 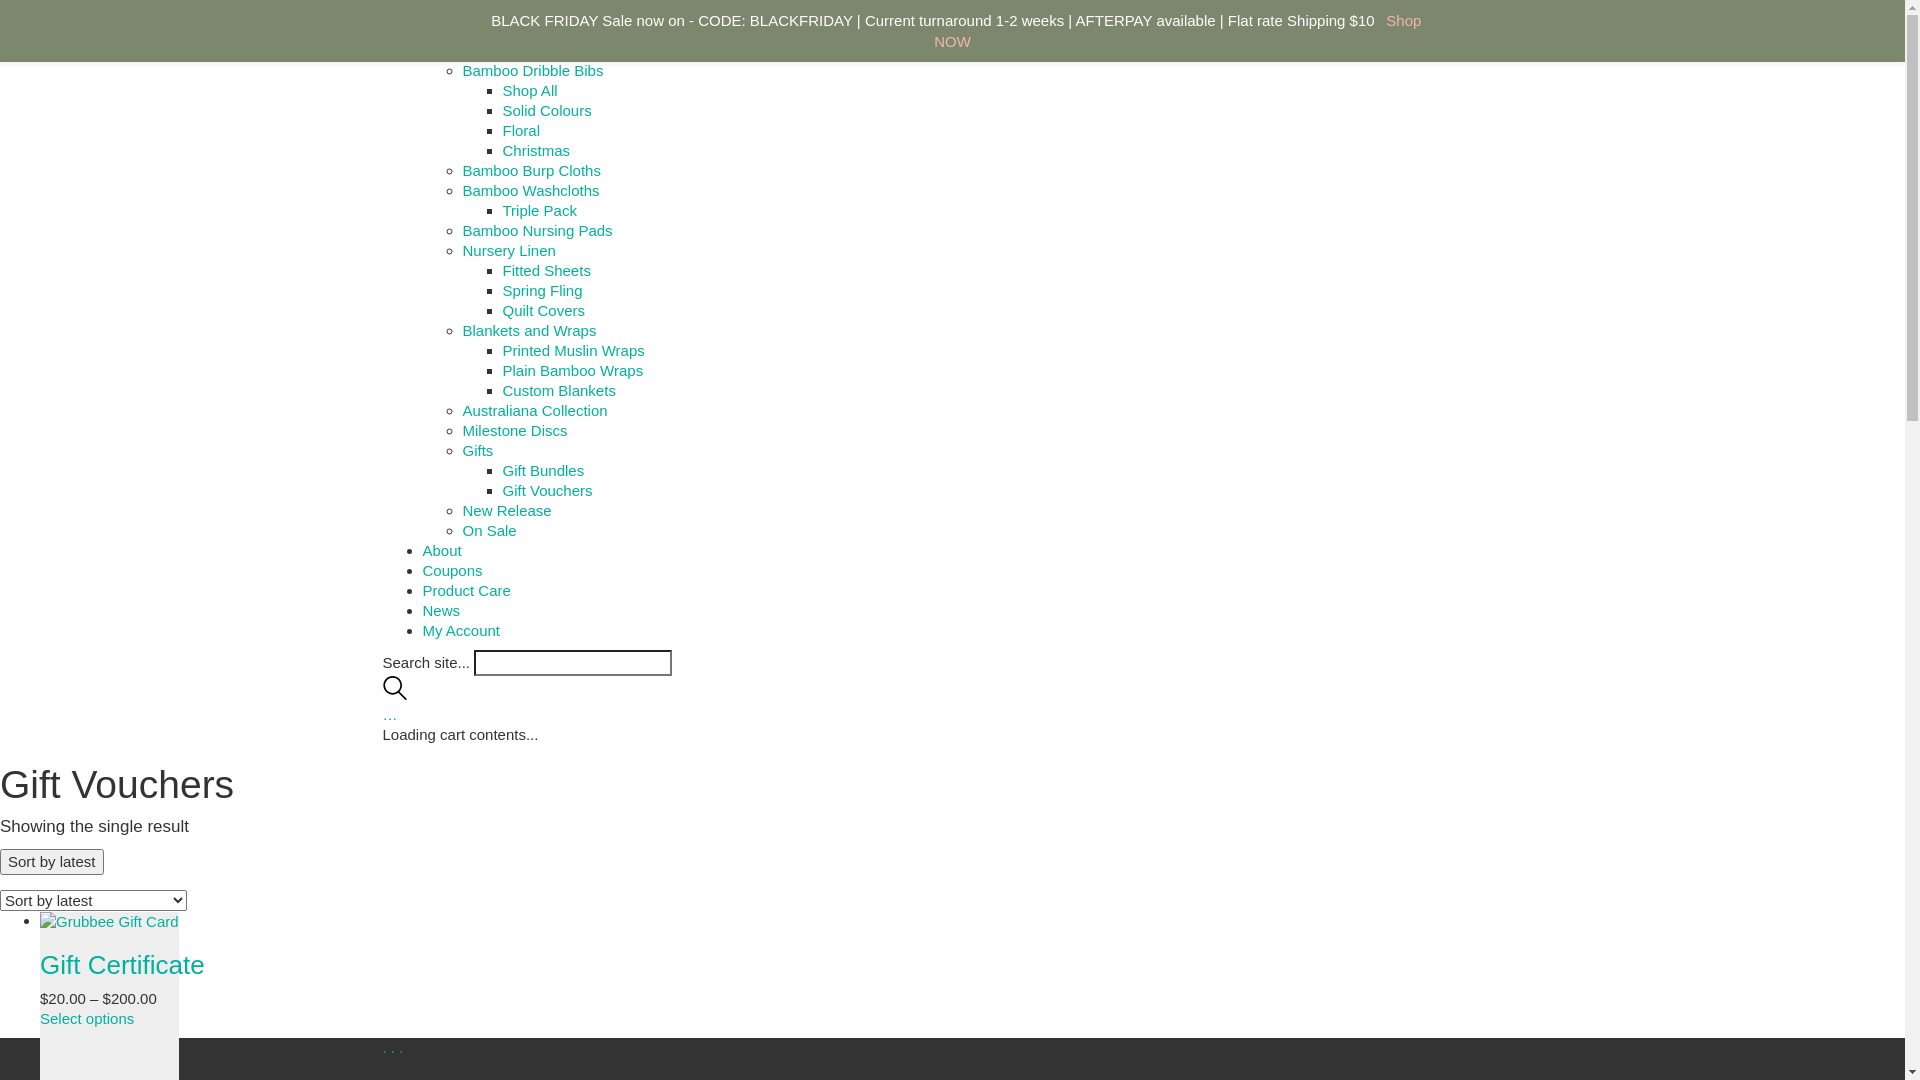 I want to click on Gift Vouchers, so click(x=547, y=490).